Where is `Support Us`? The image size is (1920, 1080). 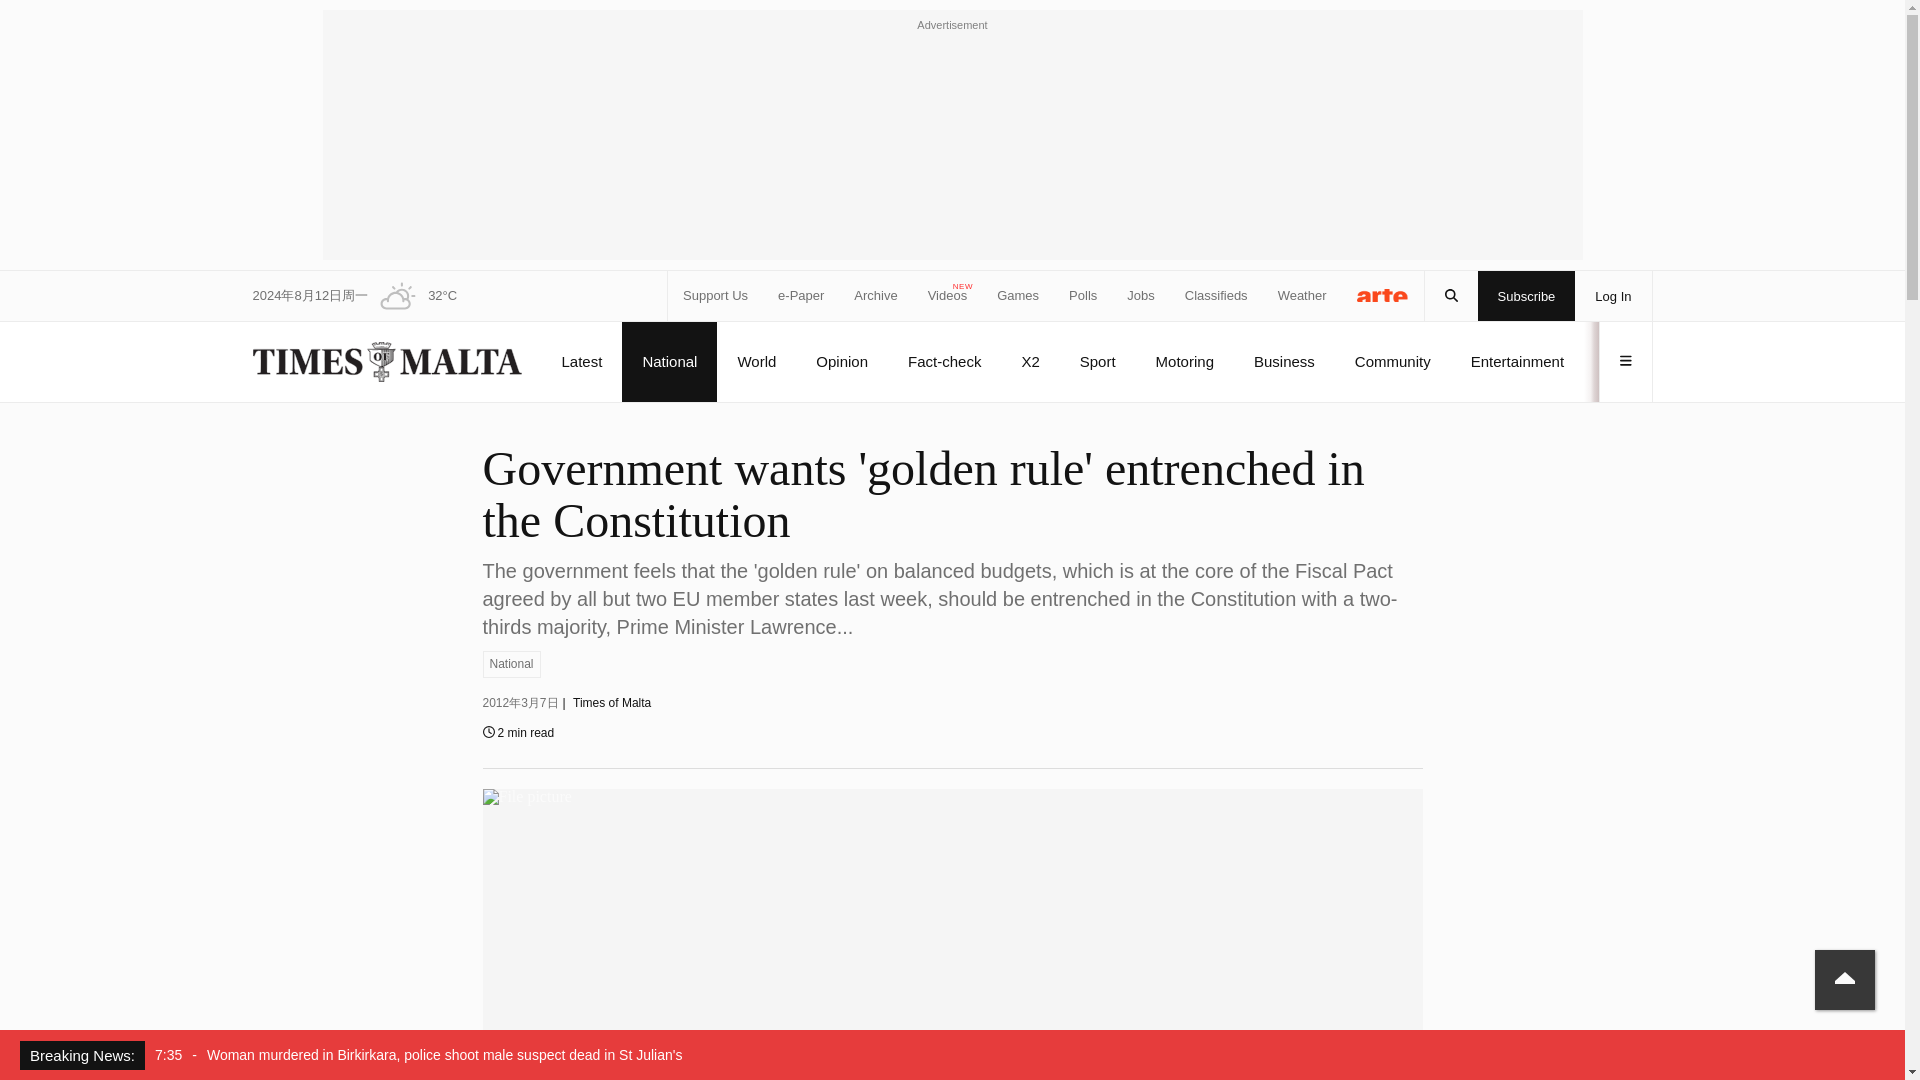 Support Us is located at coordinates (716, 296).